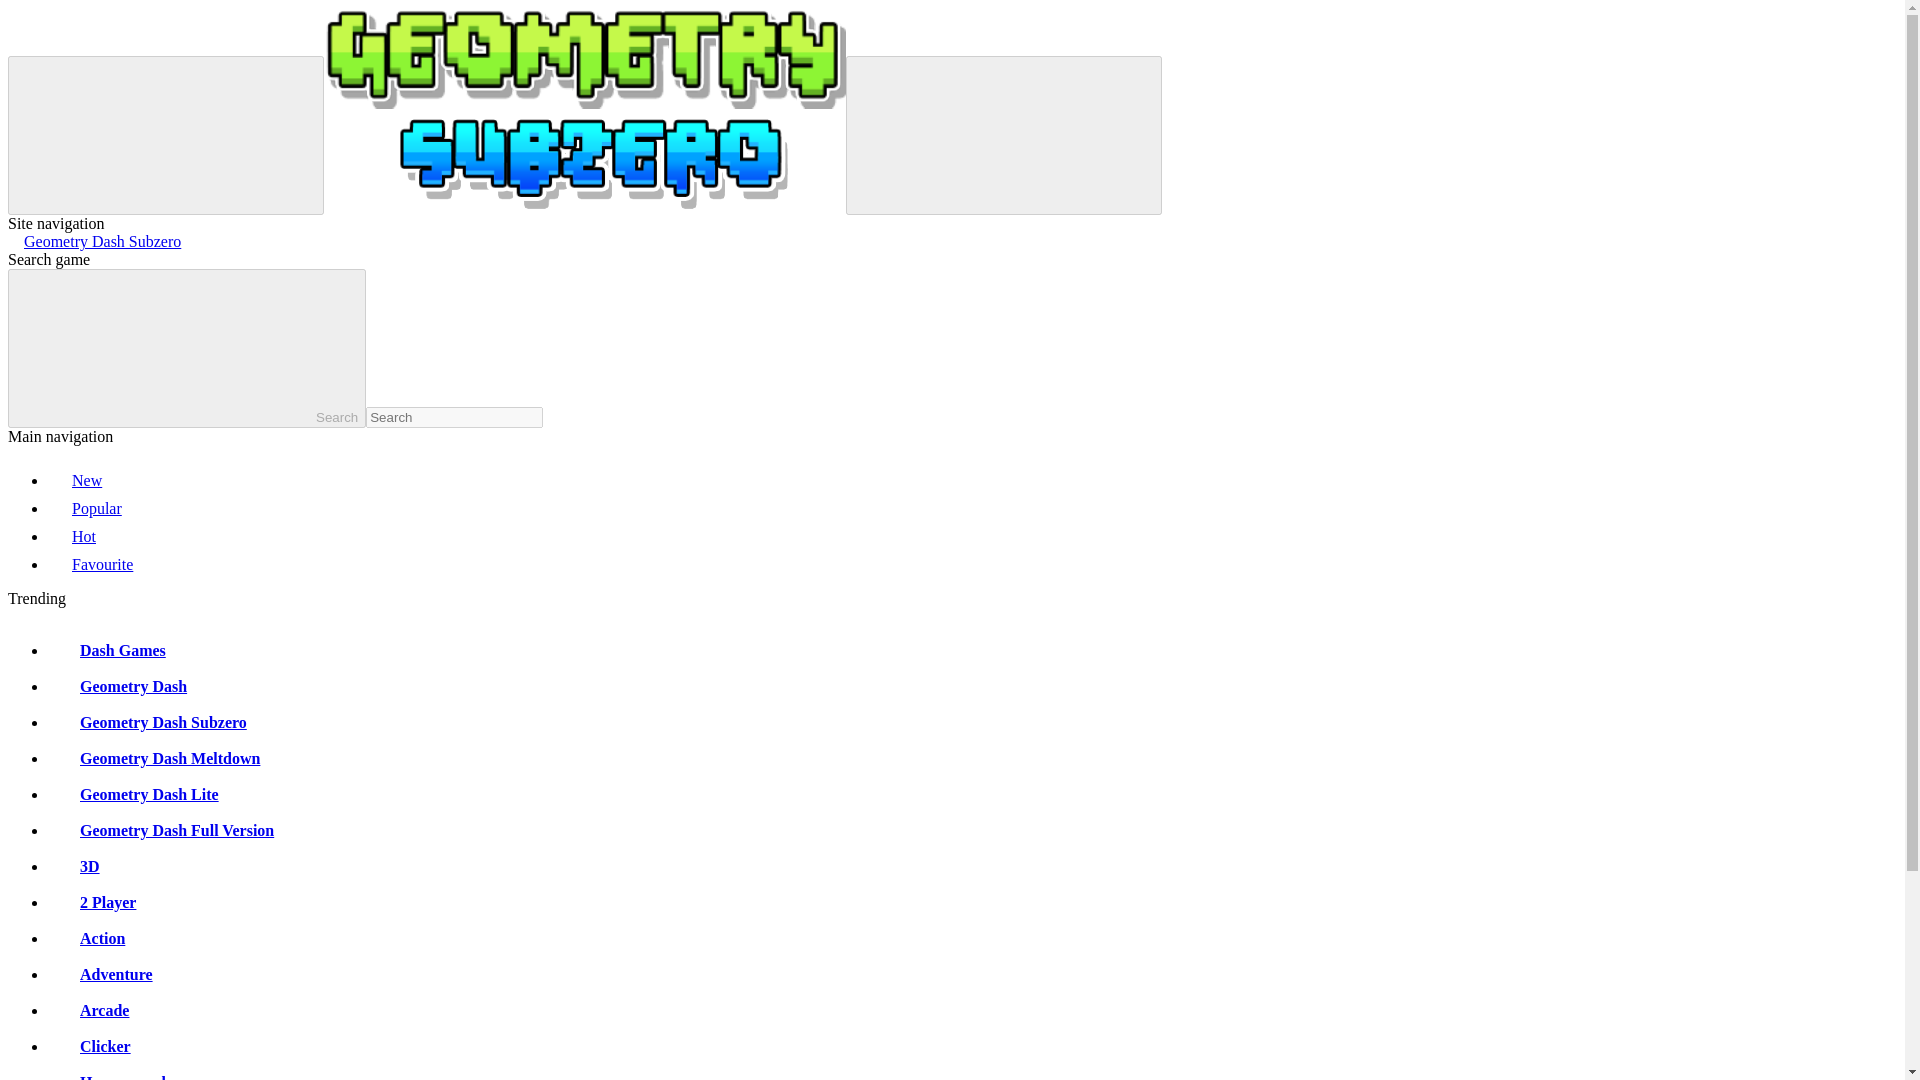 Image resolution: width=1920 pixels, height=1080 pixels. I want to click on 2 Player, so click(92, 902).